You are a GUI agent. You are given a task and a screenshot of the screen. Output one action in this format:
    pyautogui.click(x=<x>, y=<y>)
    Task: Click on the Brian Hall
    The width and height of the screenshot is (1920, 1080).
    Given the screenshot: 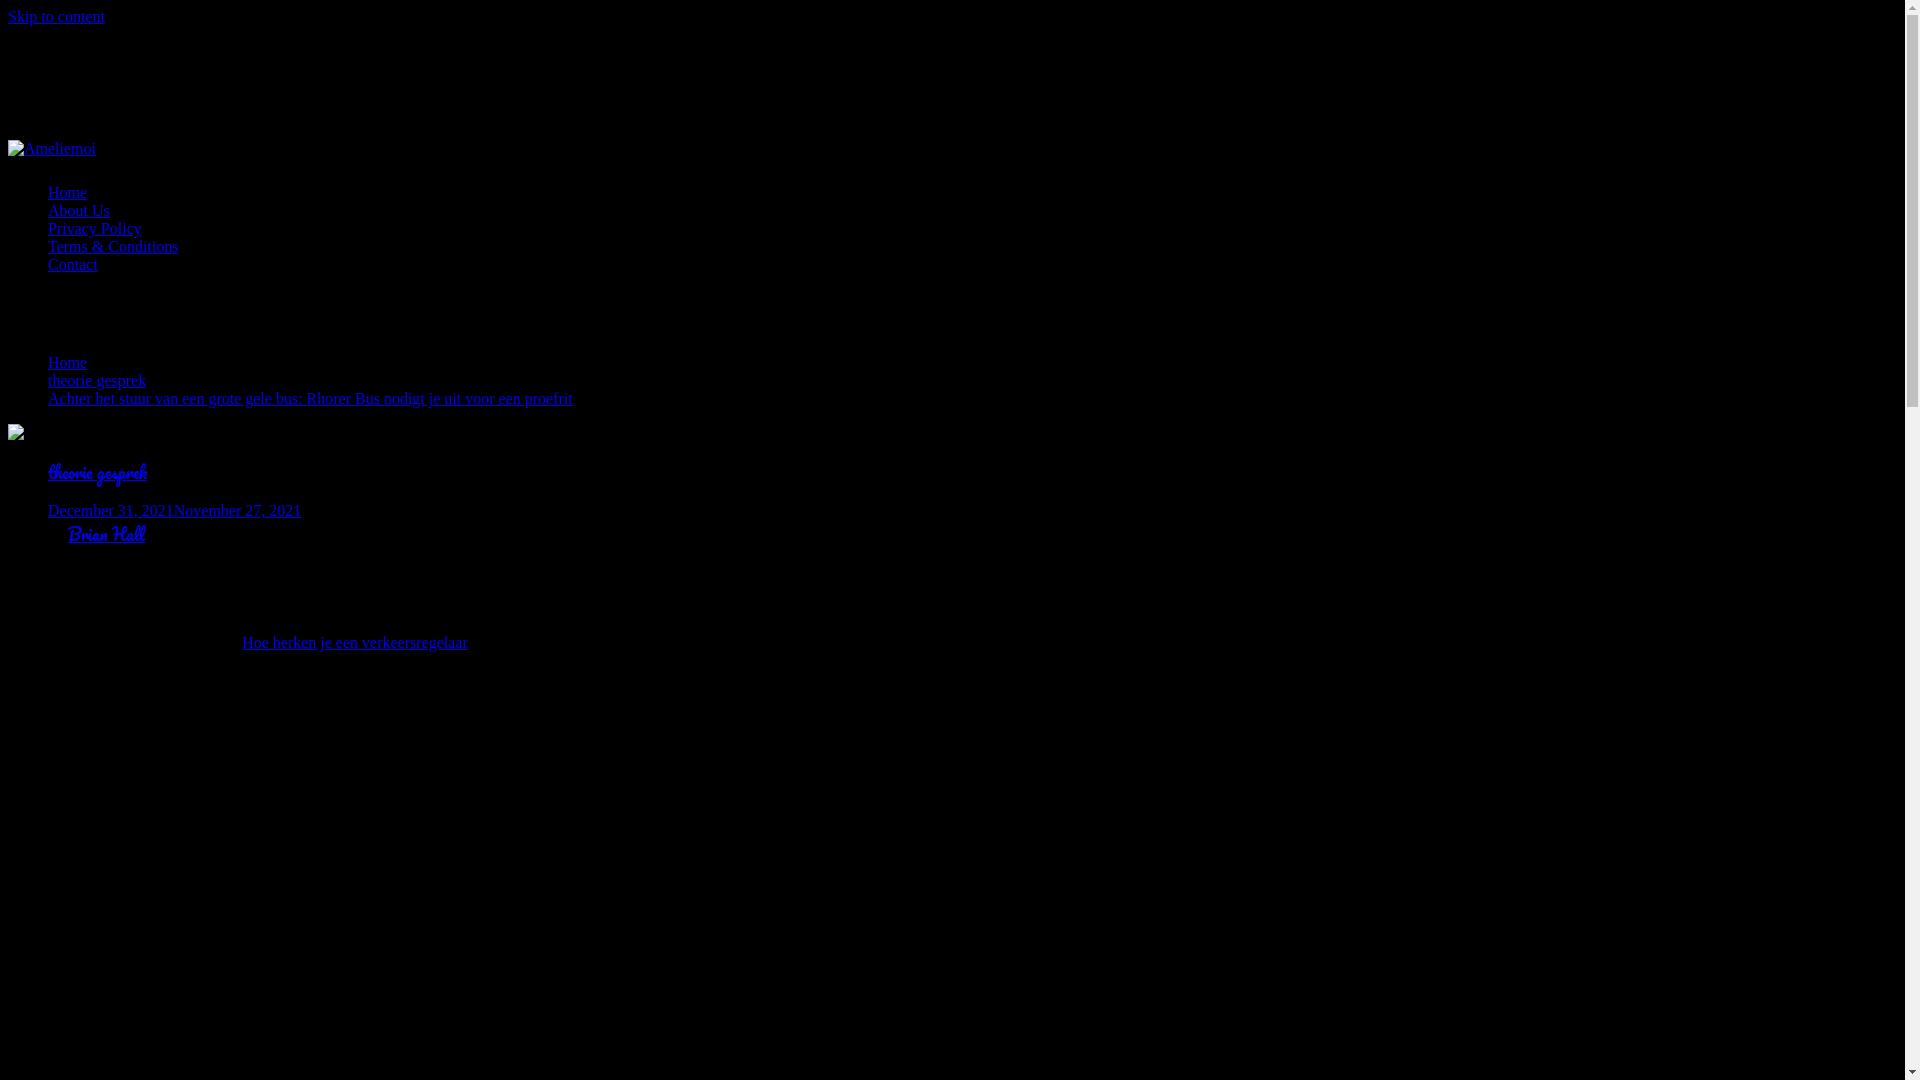 What is the action you would take?
    pyautogui.click(x=106, y=534)
    